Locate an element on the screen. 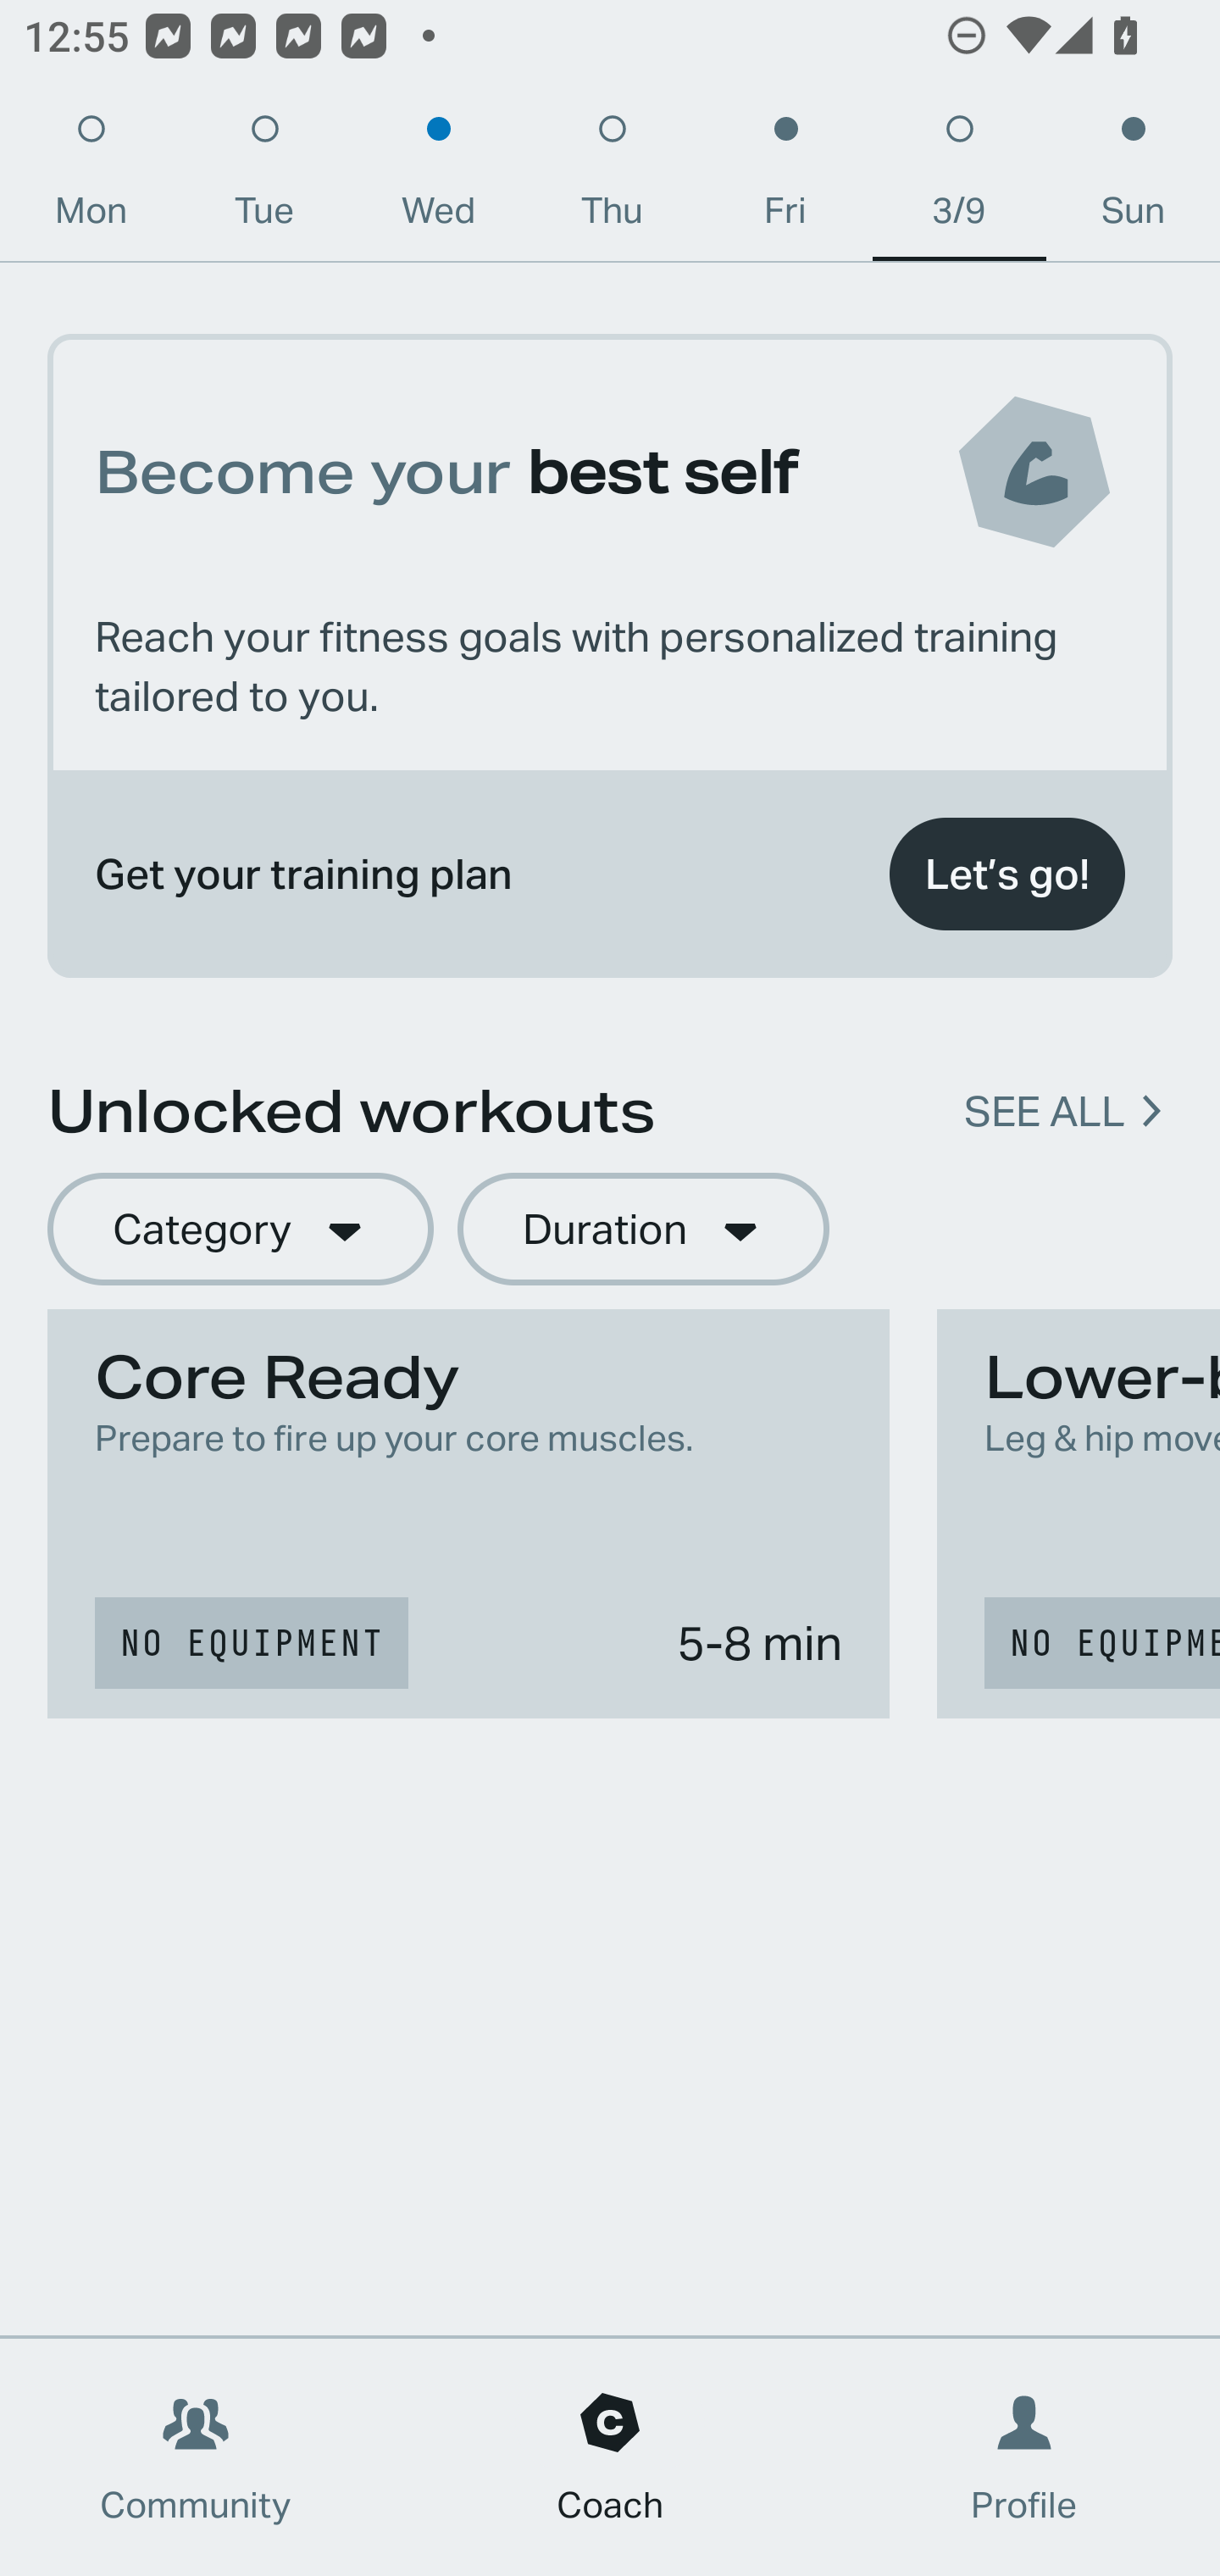 This screenshot has width=1220, height=2576. Thu is located at coordinates (612, 178).